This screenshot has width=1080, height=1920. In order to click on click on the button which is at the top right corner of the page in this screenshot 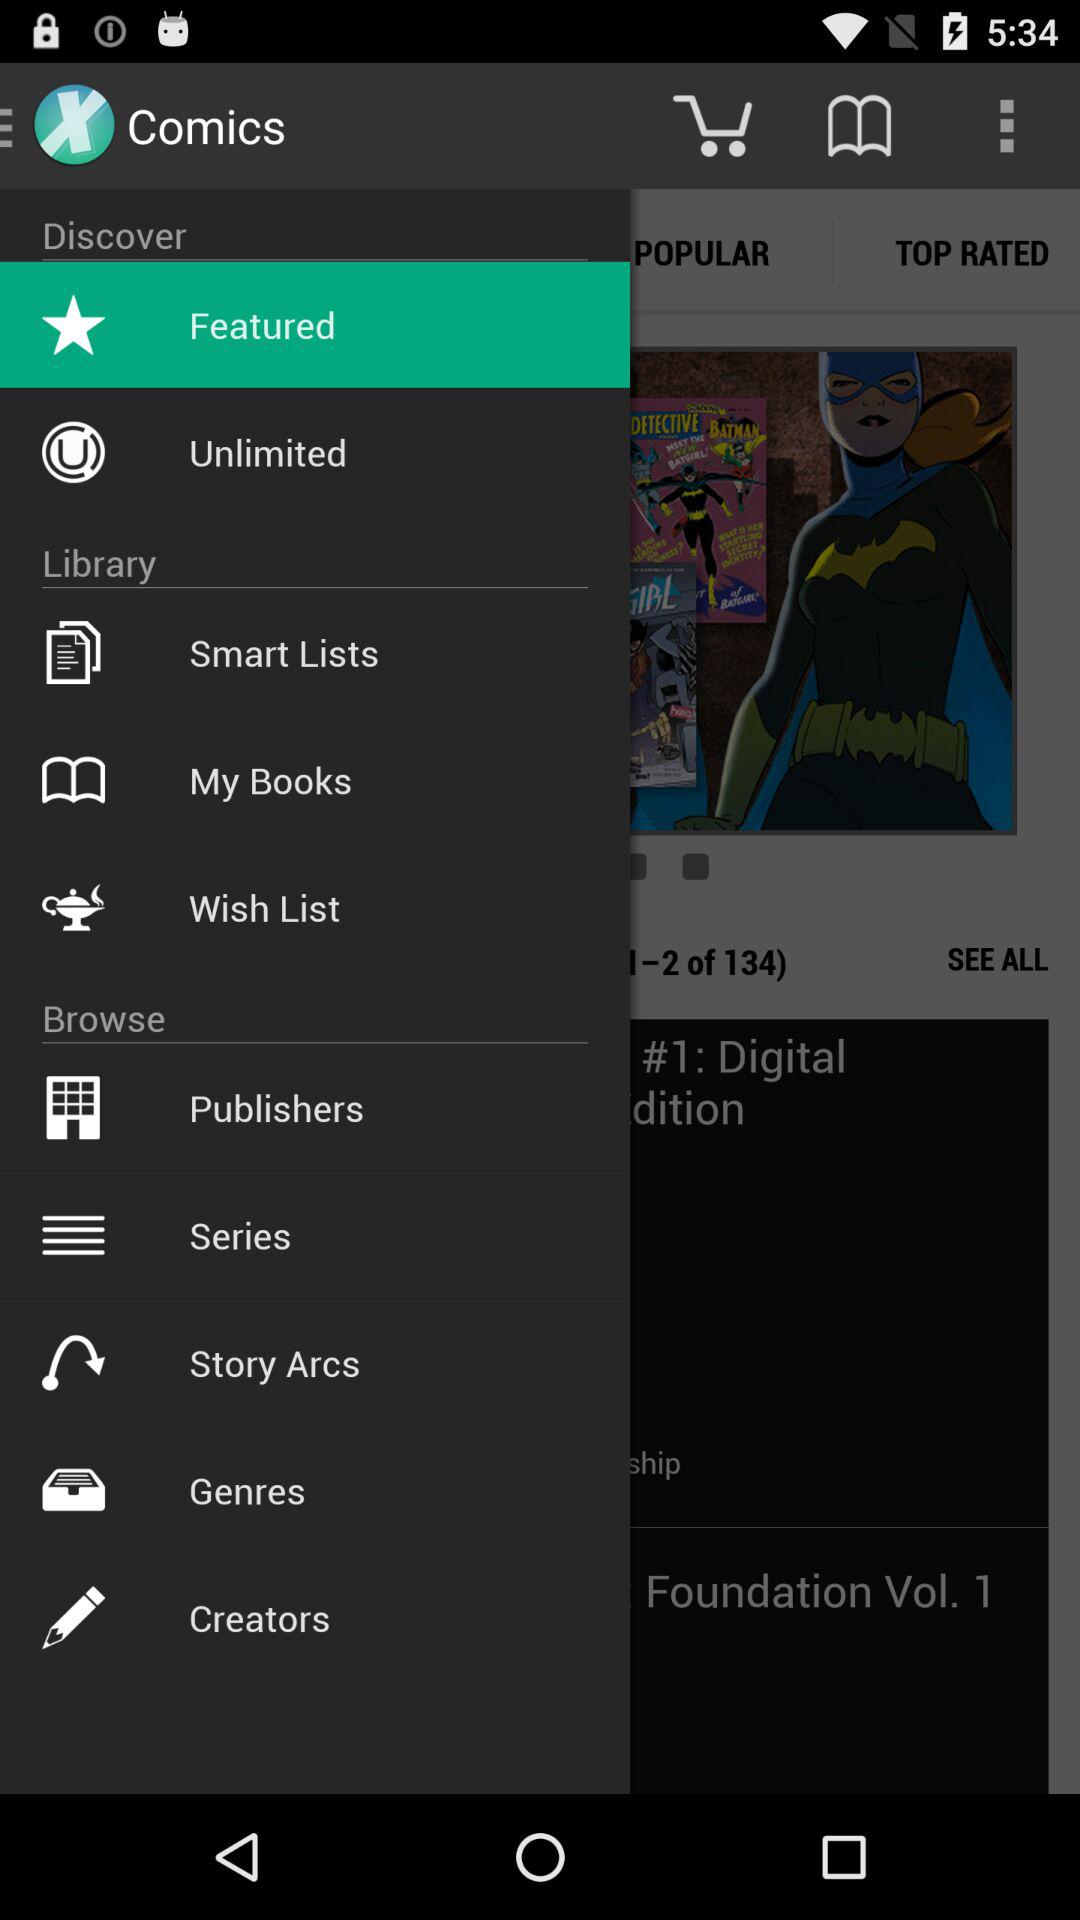, I will do `click(1006, 126)`.